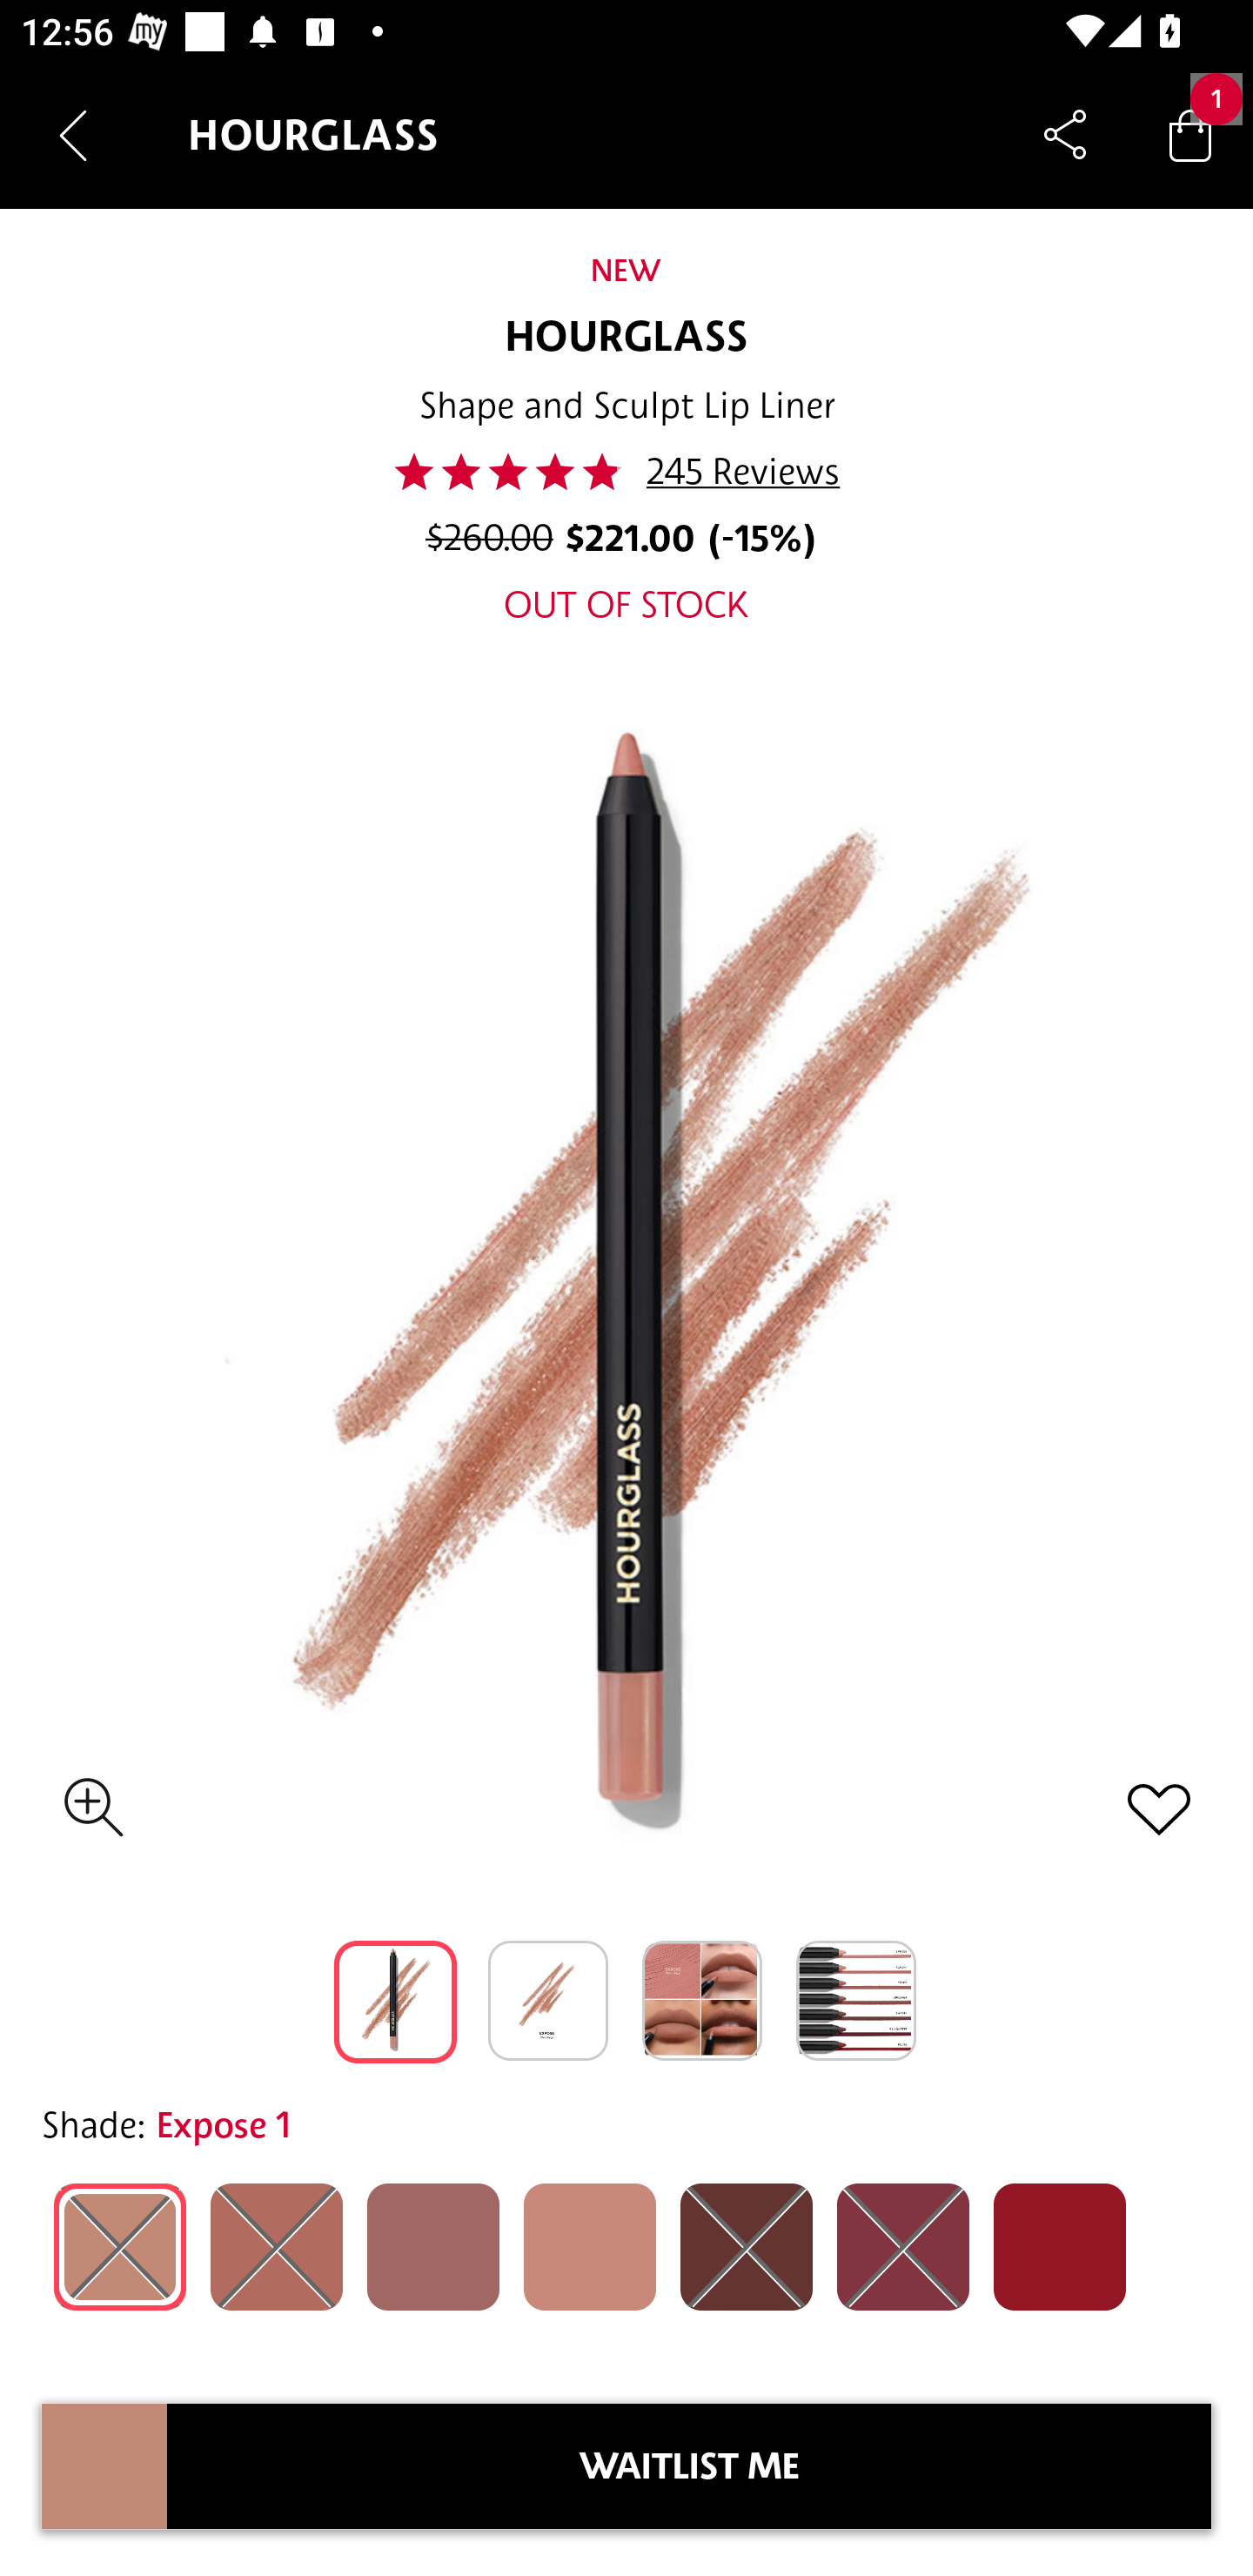  I want to click on Bag, so click(1190, 134).